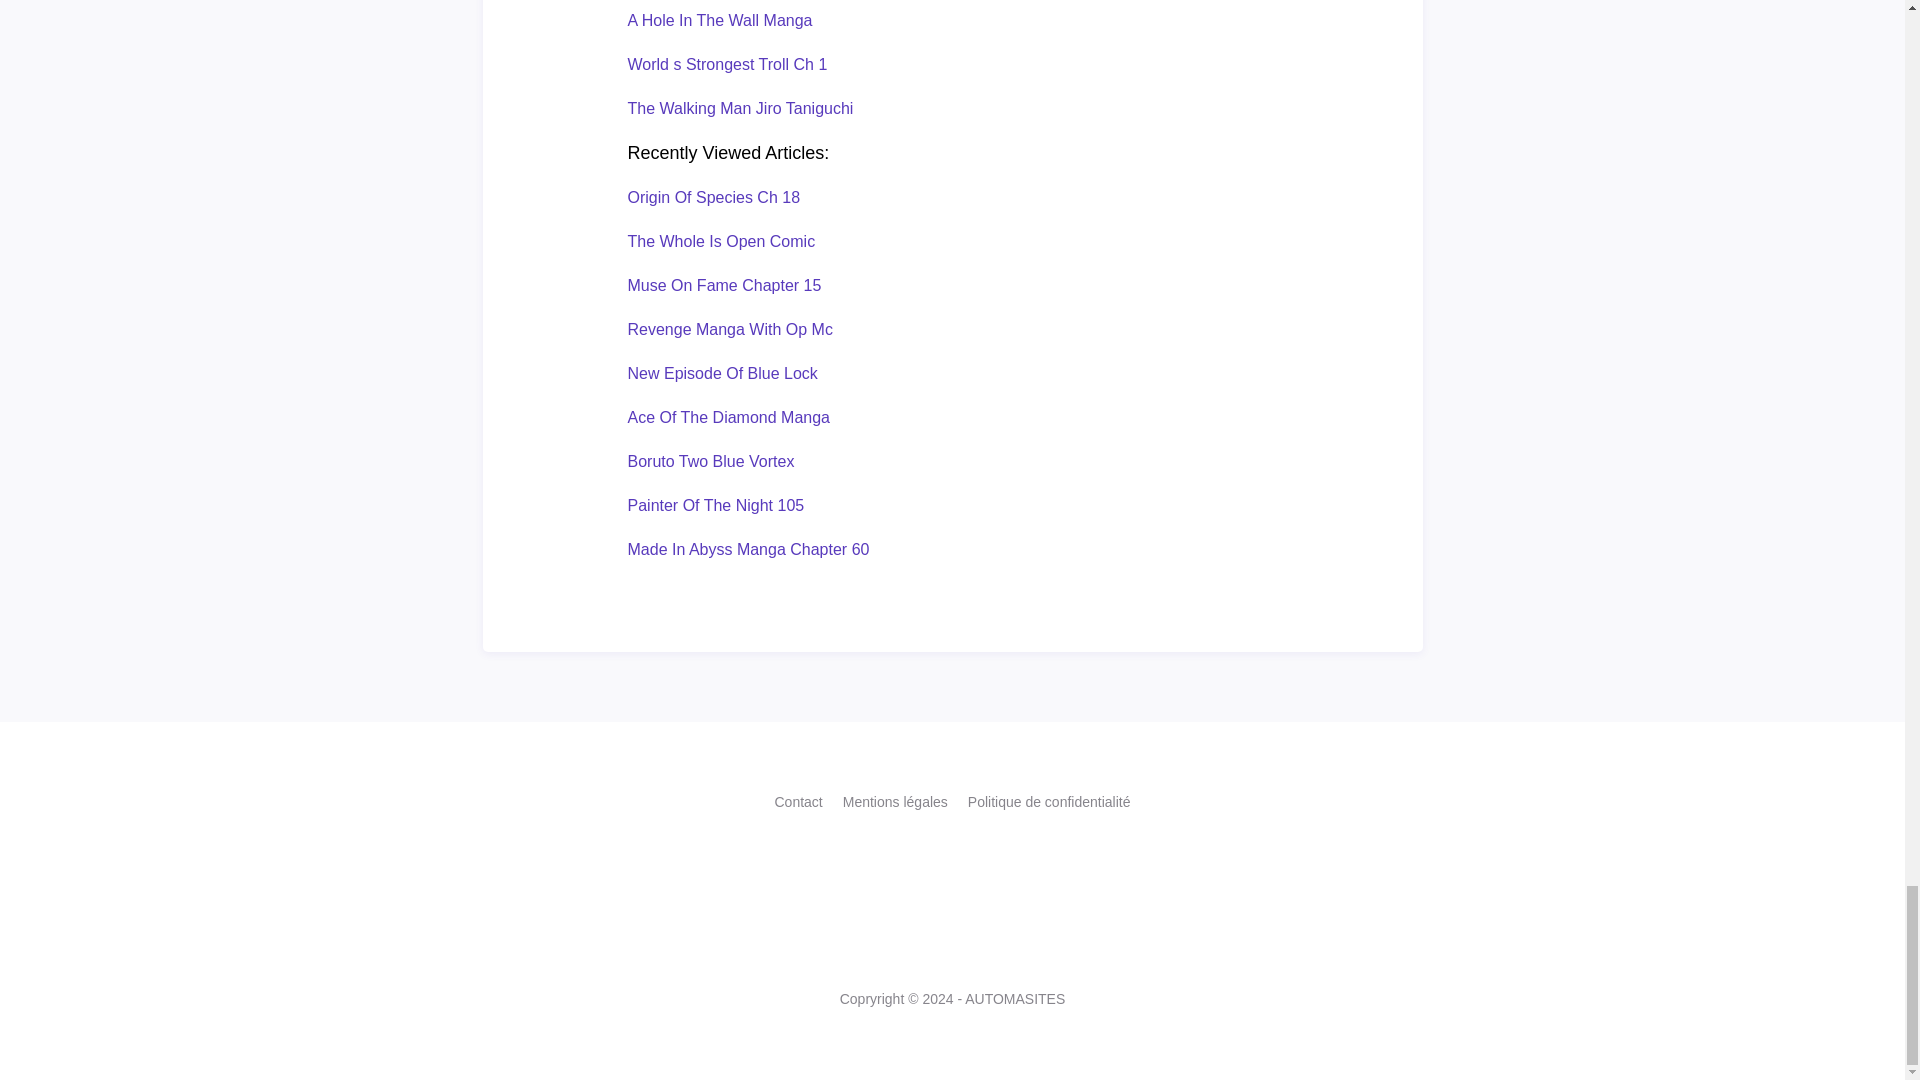  I want to click on The Whole Is Open Comic, so click(722, 241).